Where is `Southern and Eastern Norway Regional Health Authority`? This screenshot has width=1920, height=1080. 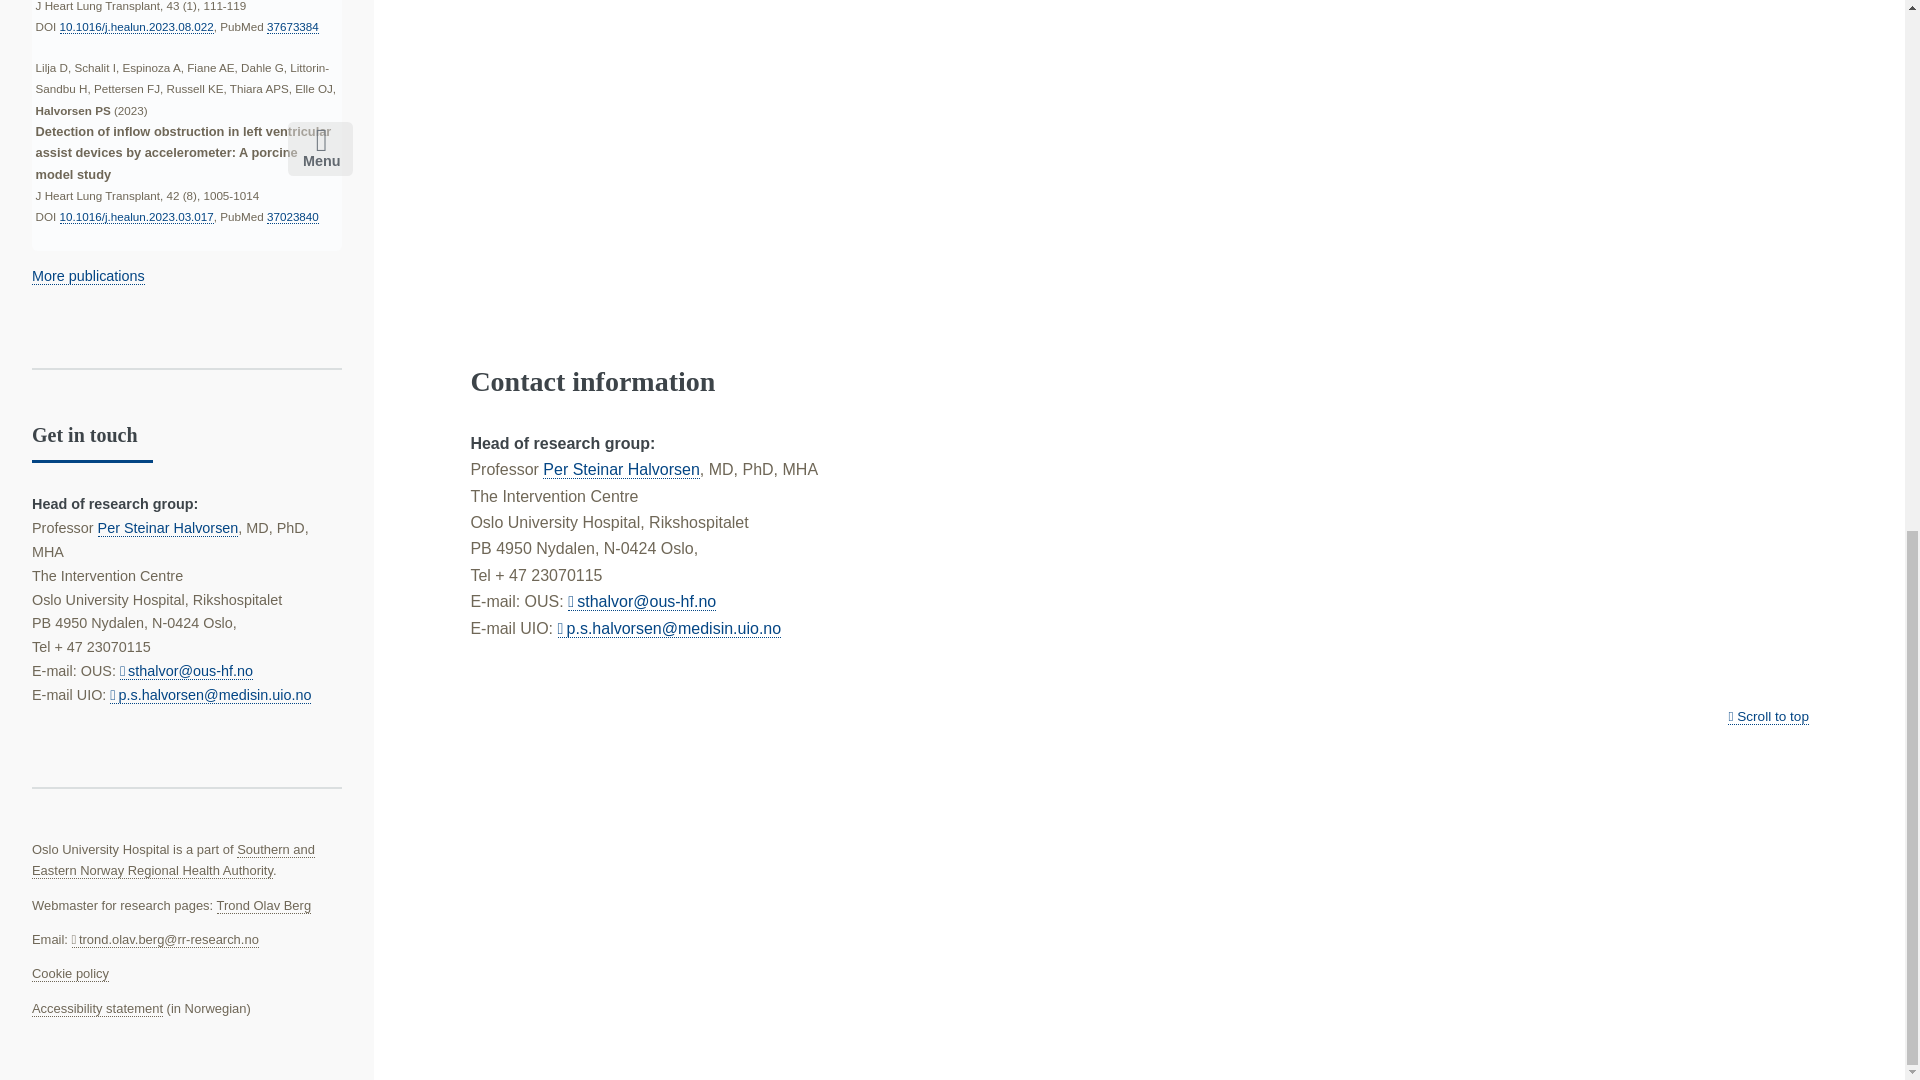 Southern and Eastern Norway Regional Health Authority is located at coordinates (173, 860).